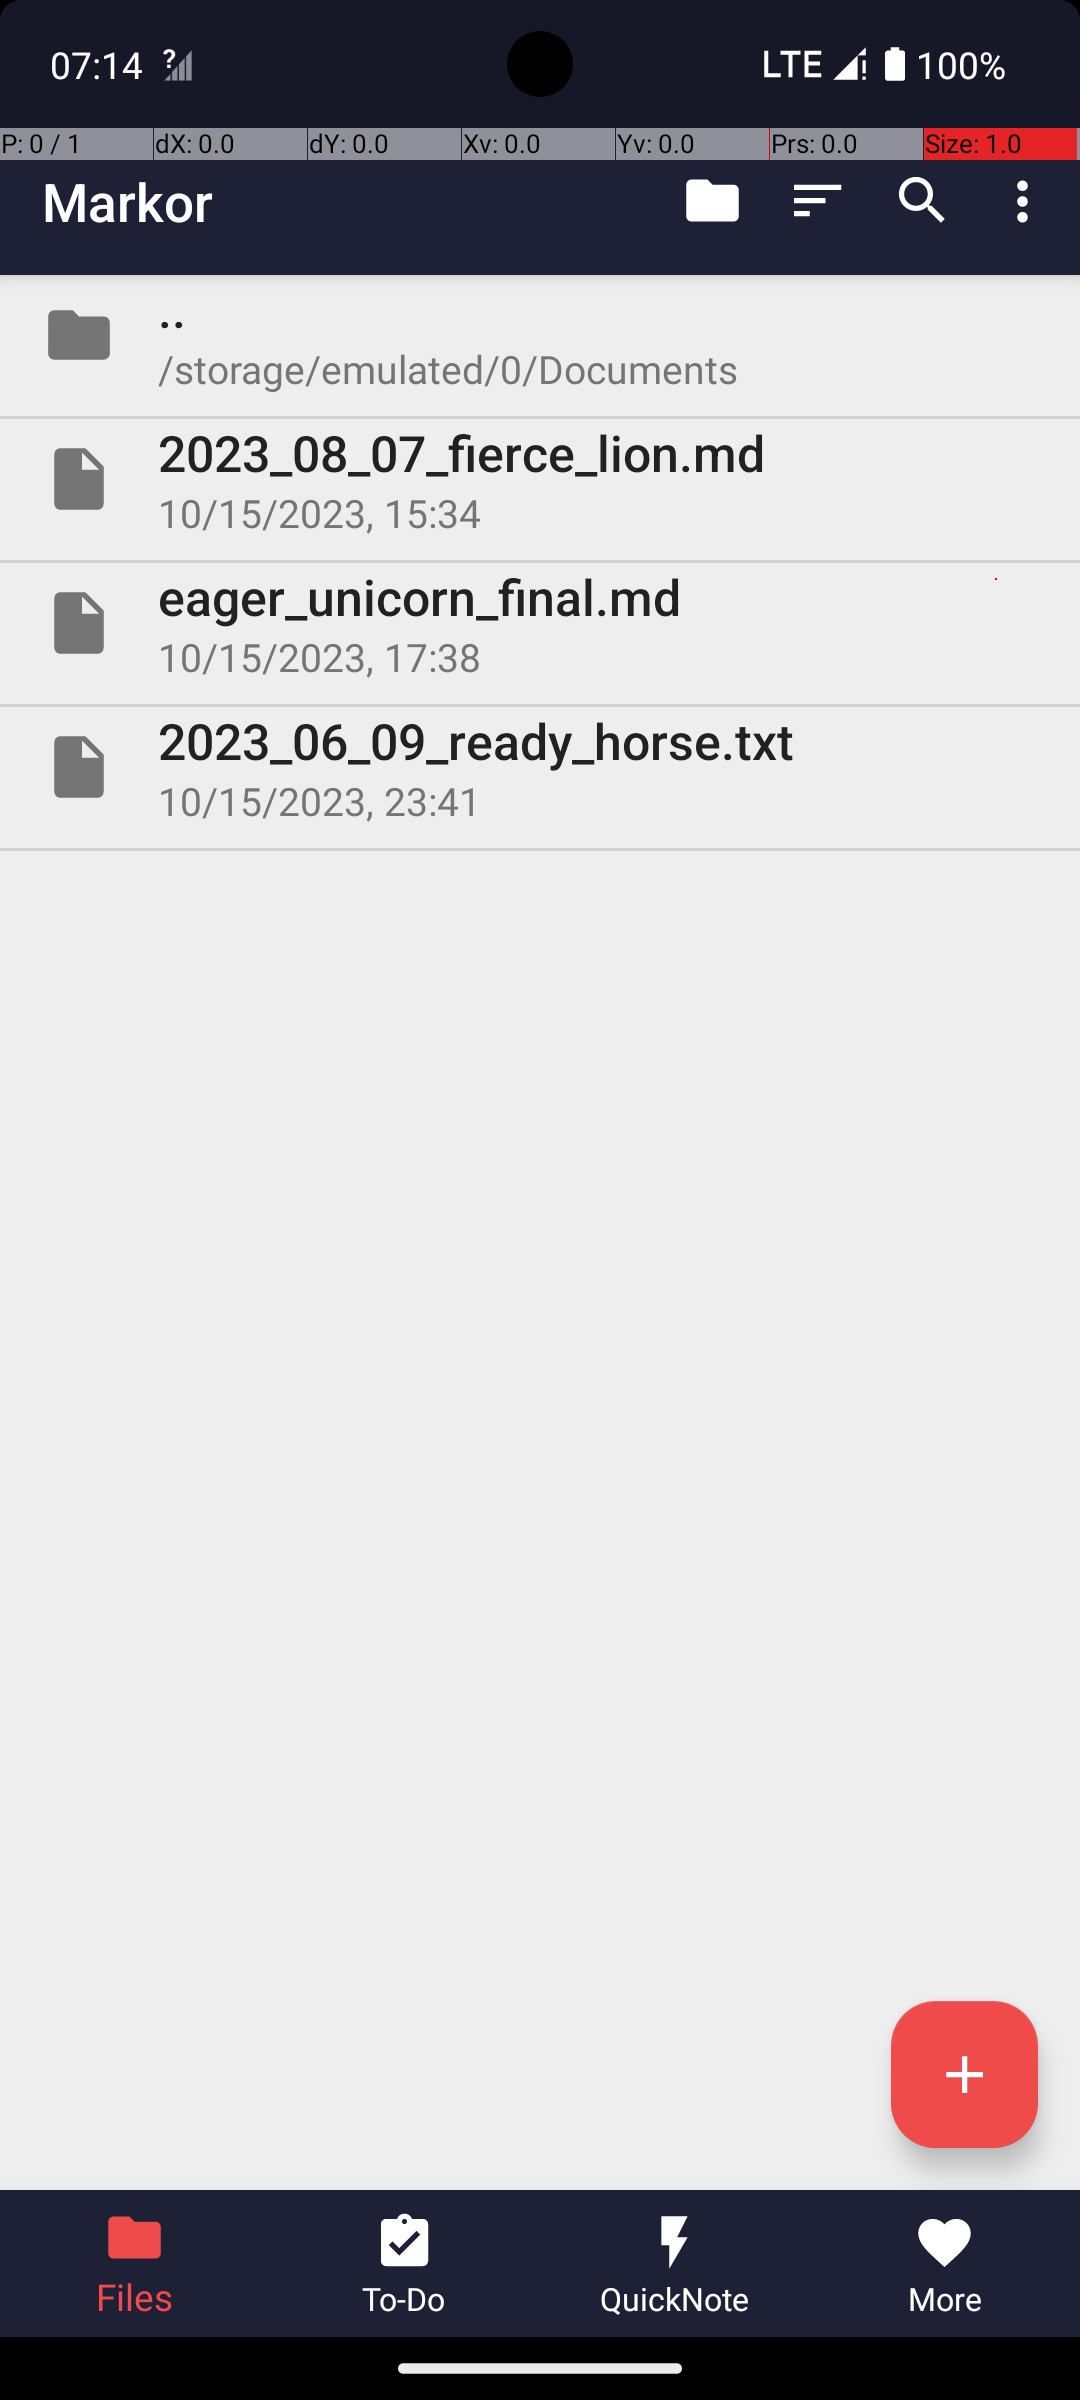  Describe the element at coordinates (540, 766) in the screenshot. I see `File 2023_06_09_ready_horse.txt 10/15/2023, 17:38` at that location.